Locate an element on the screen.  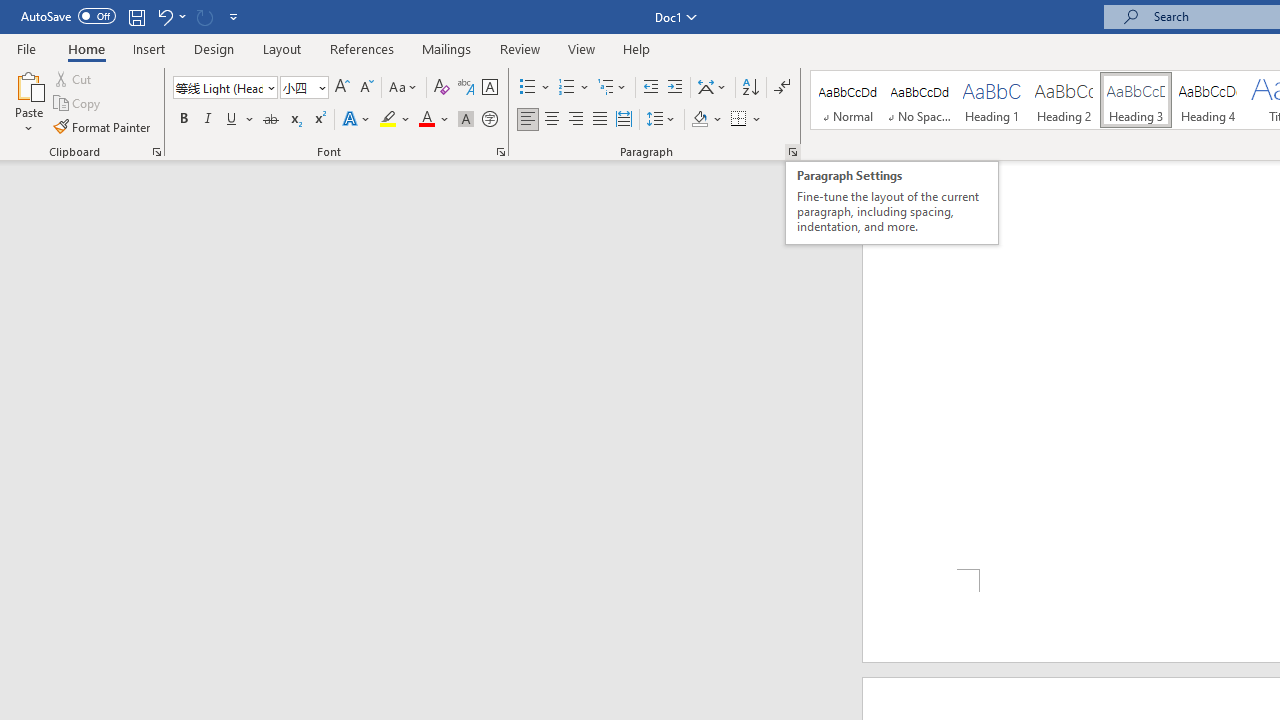
Undo Apply Quick Style is located at coordinates (170, 16).